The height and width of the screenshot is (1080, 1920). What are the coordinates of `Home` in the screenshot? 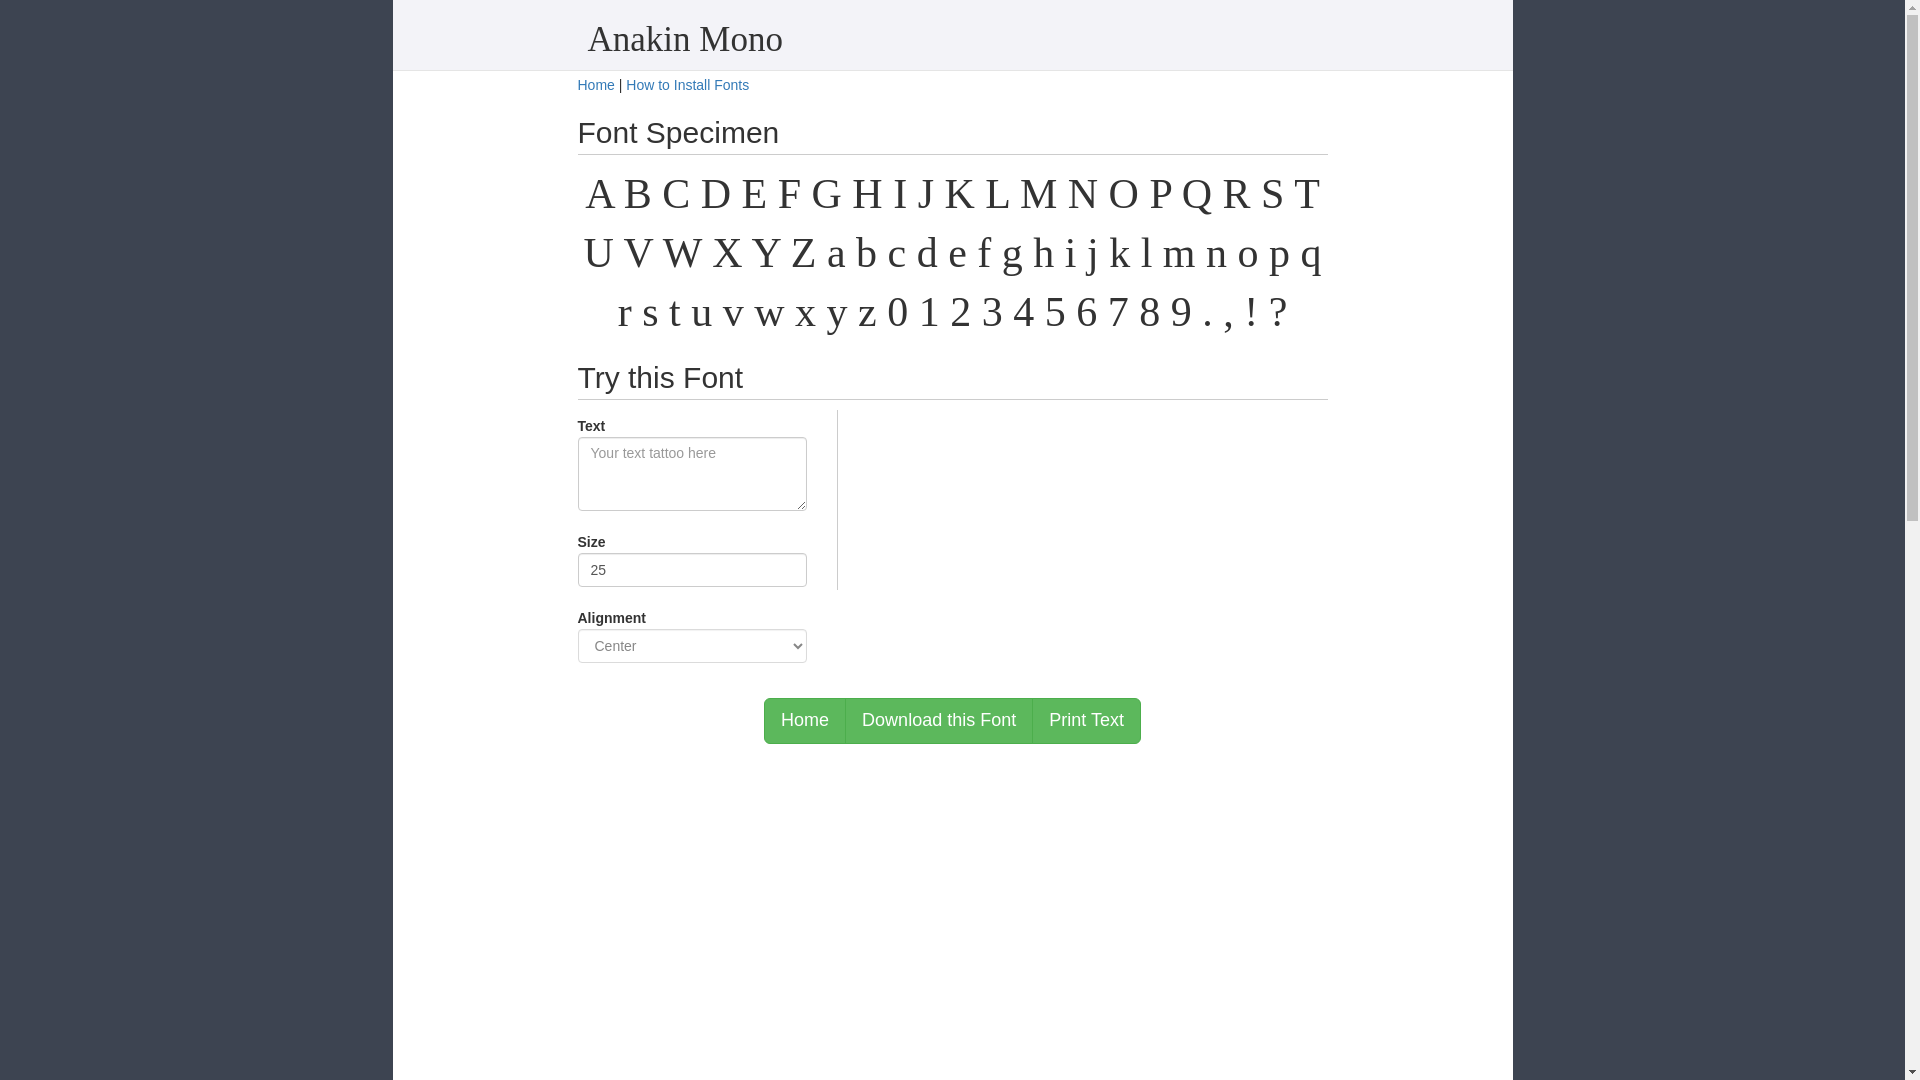 It's located at (805, 720).